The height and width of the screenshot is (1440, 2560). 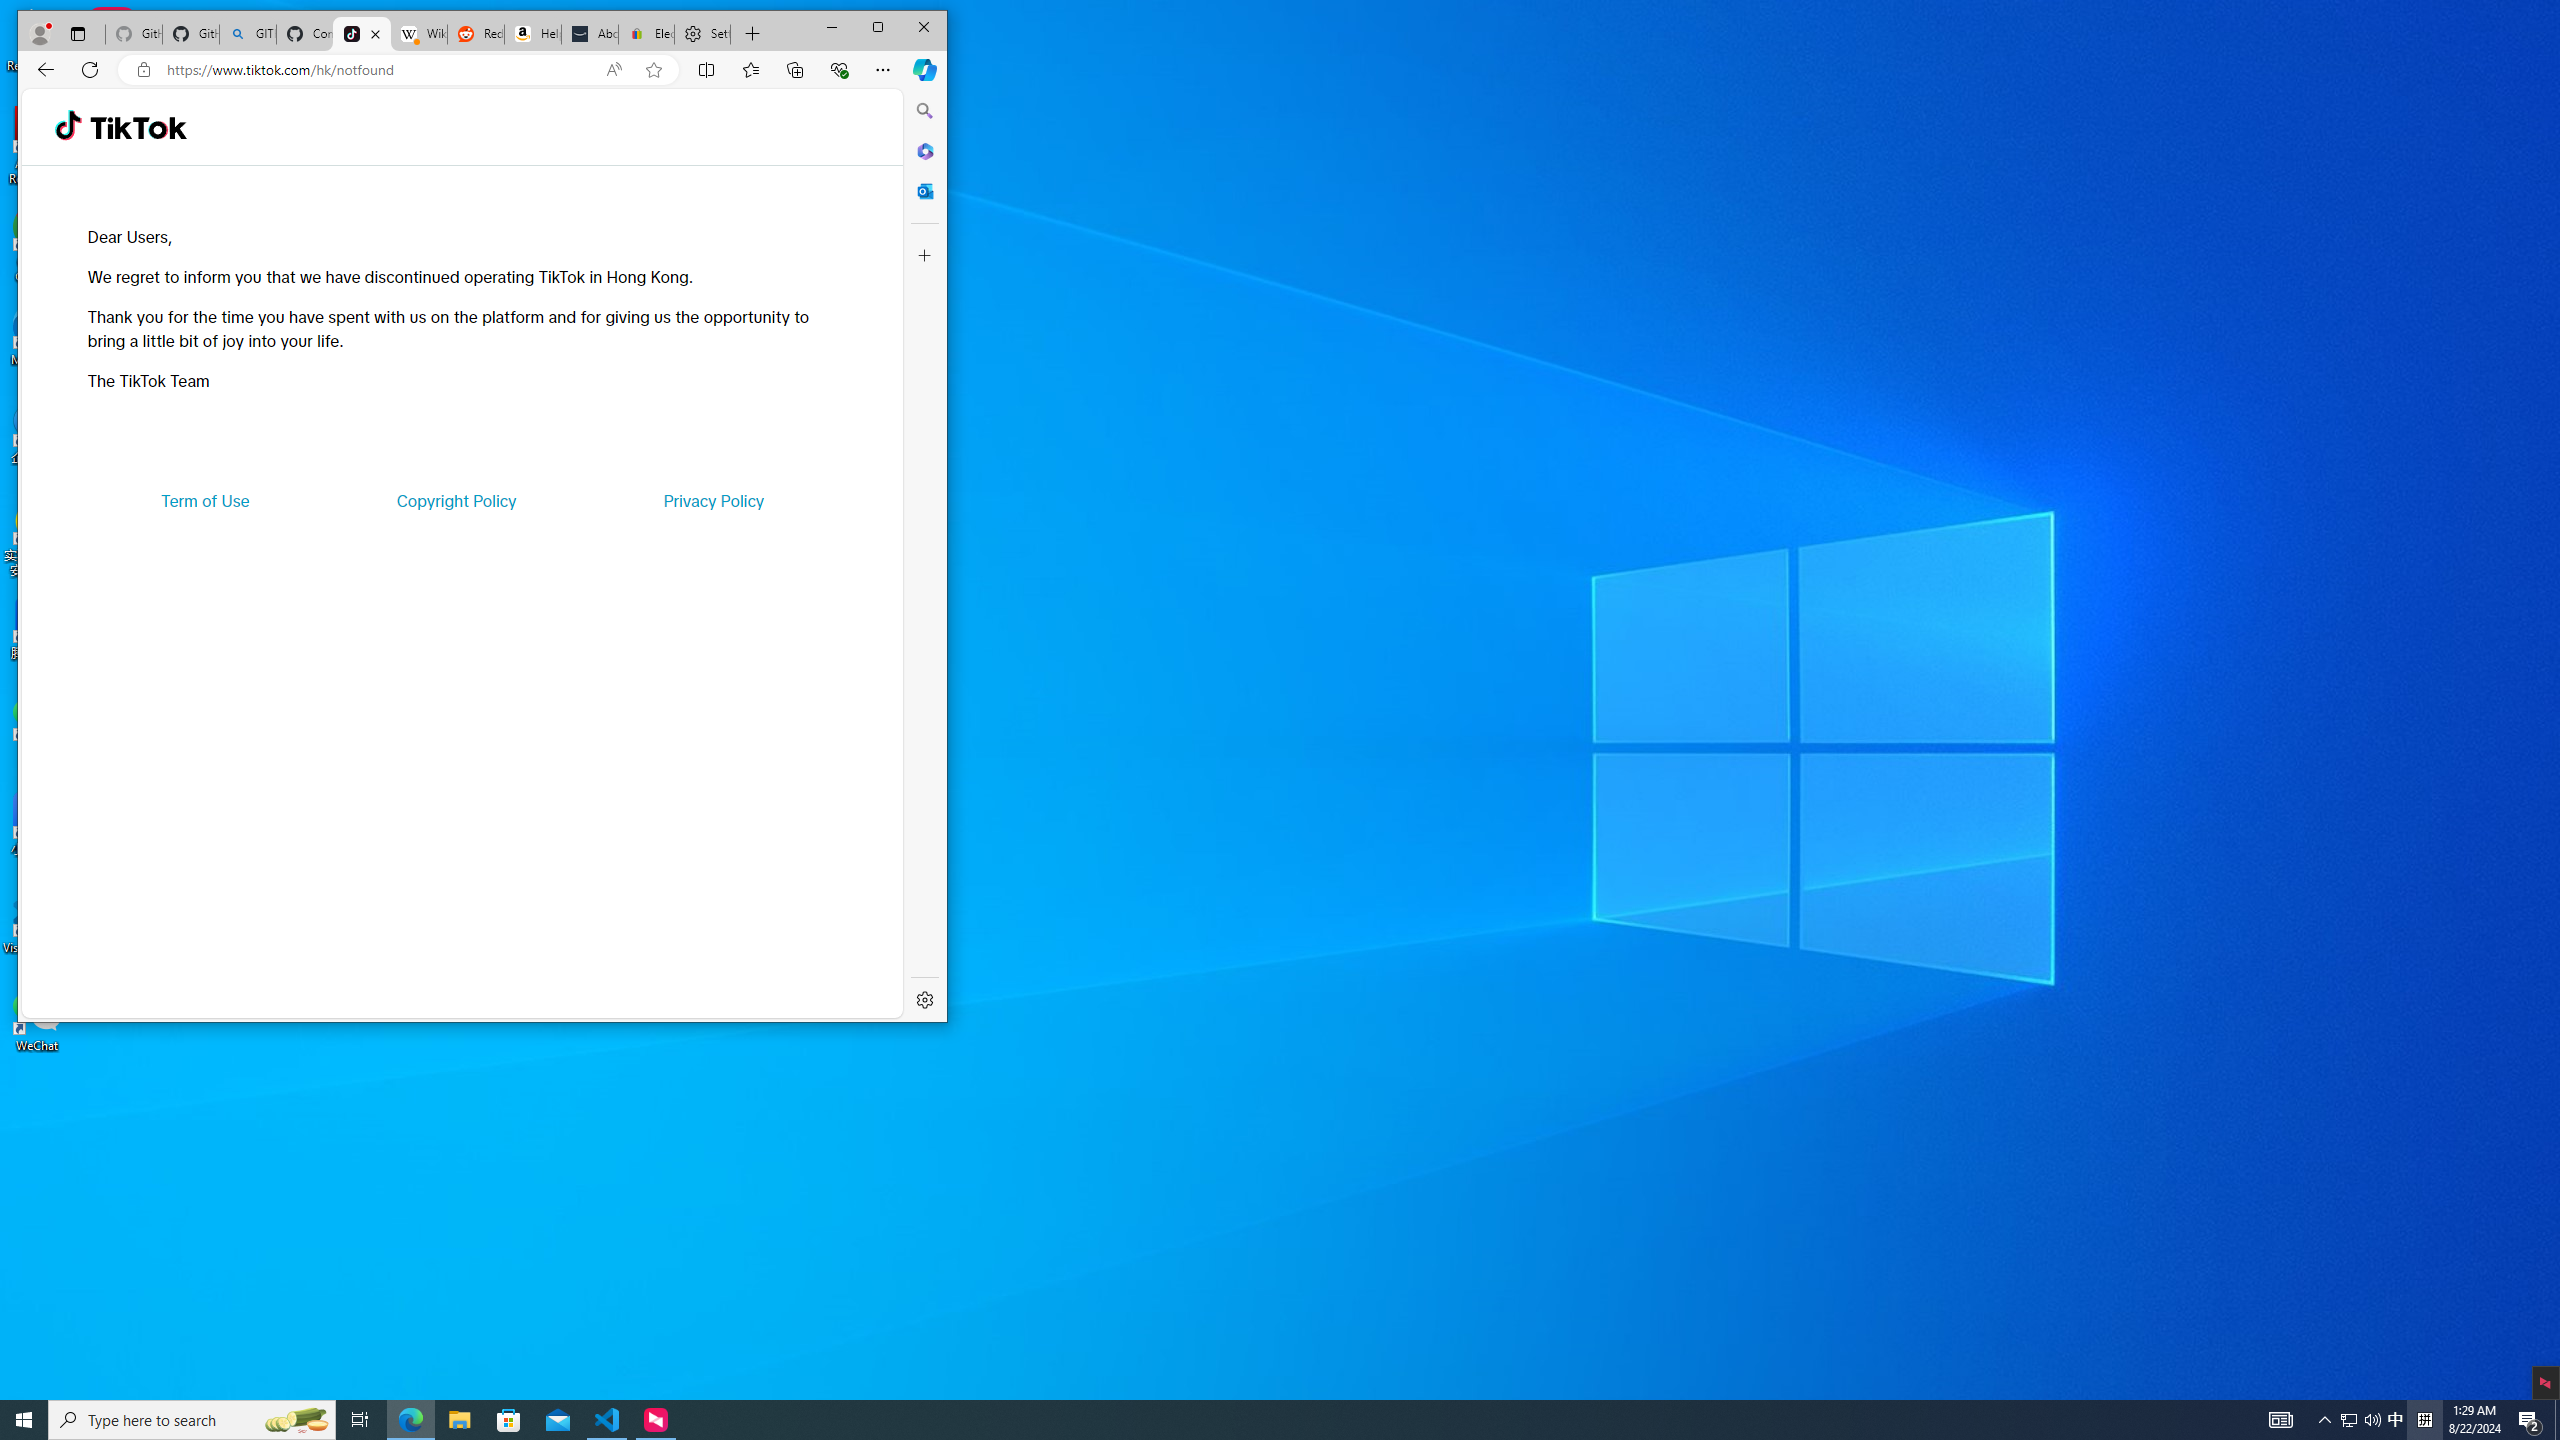 What do you see at coordinates (712, 500) in the screenshot?
I see `Privacy Policy` at bounding box center [712, 500].